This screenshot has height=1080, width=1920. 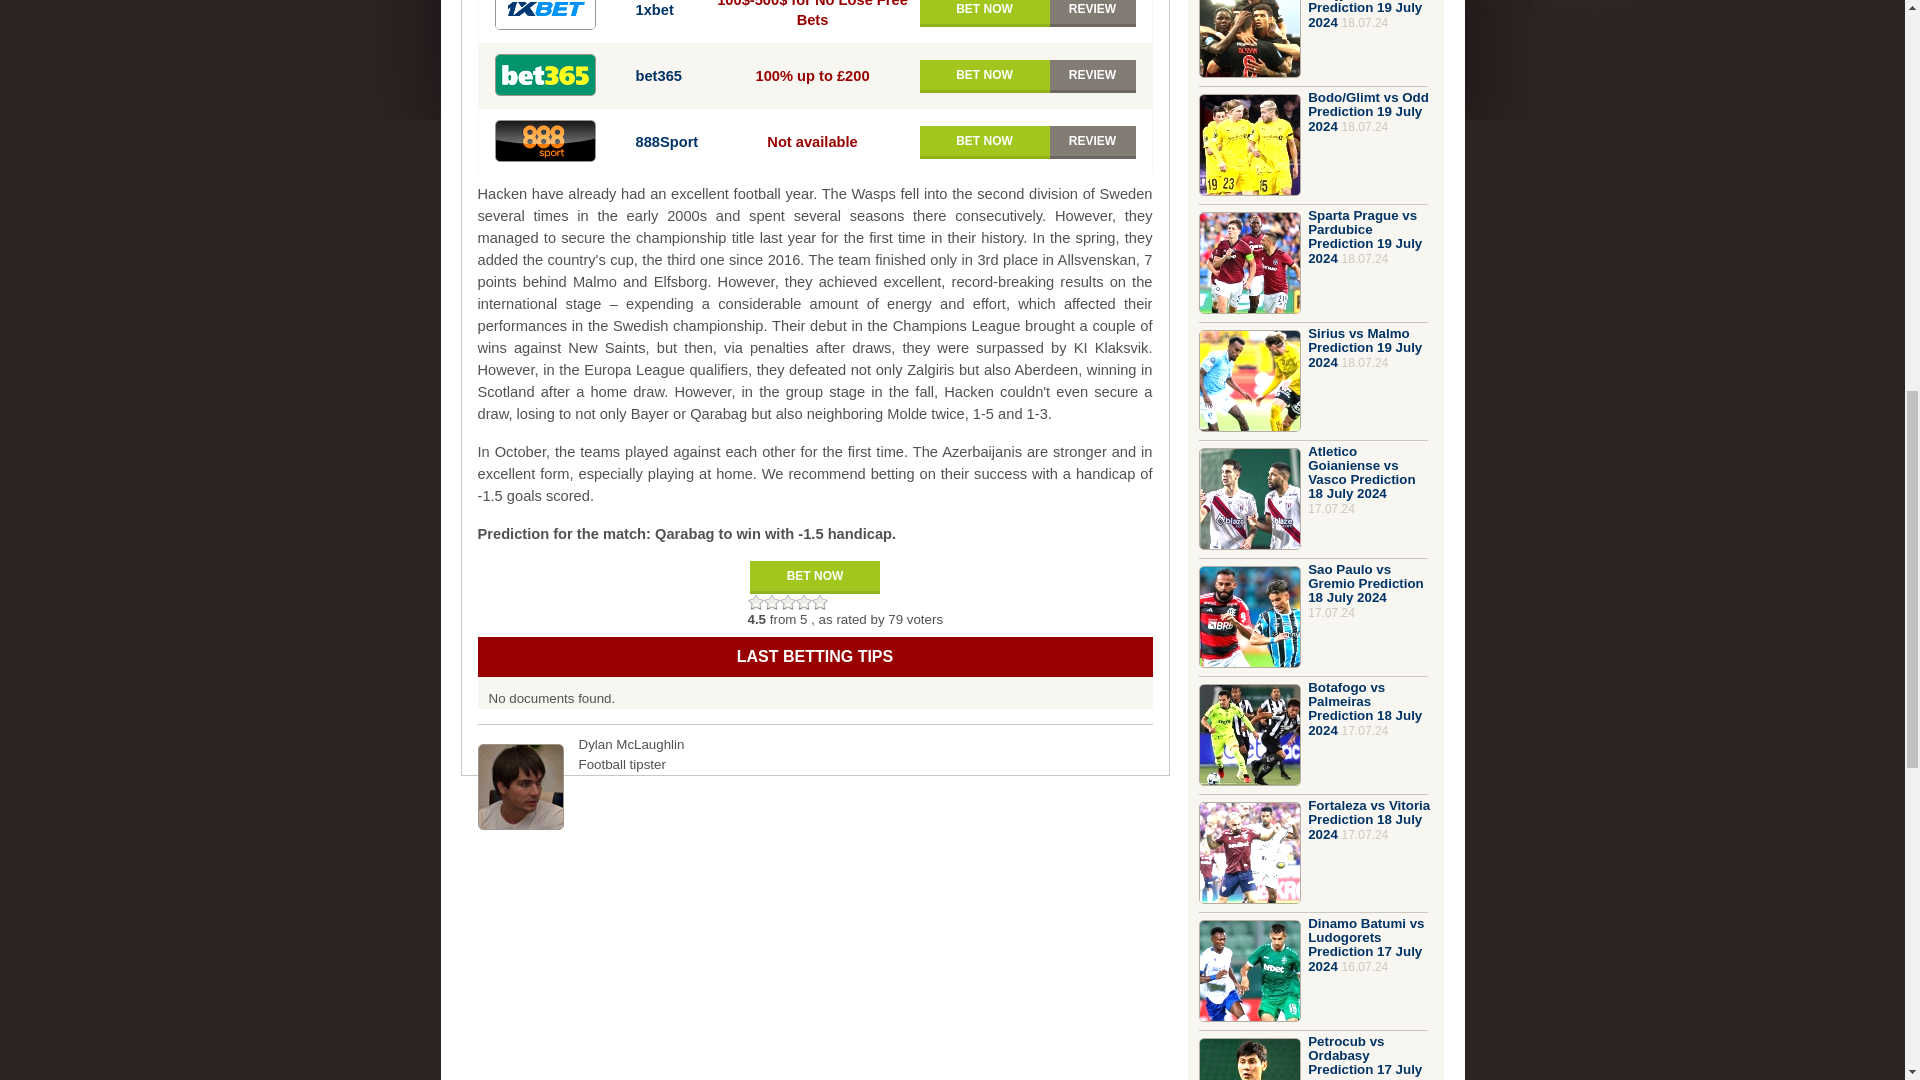 What do you see at coordinates (658, 76) in the screenshot?
I see `bet365` at bounding box center [658, 76].